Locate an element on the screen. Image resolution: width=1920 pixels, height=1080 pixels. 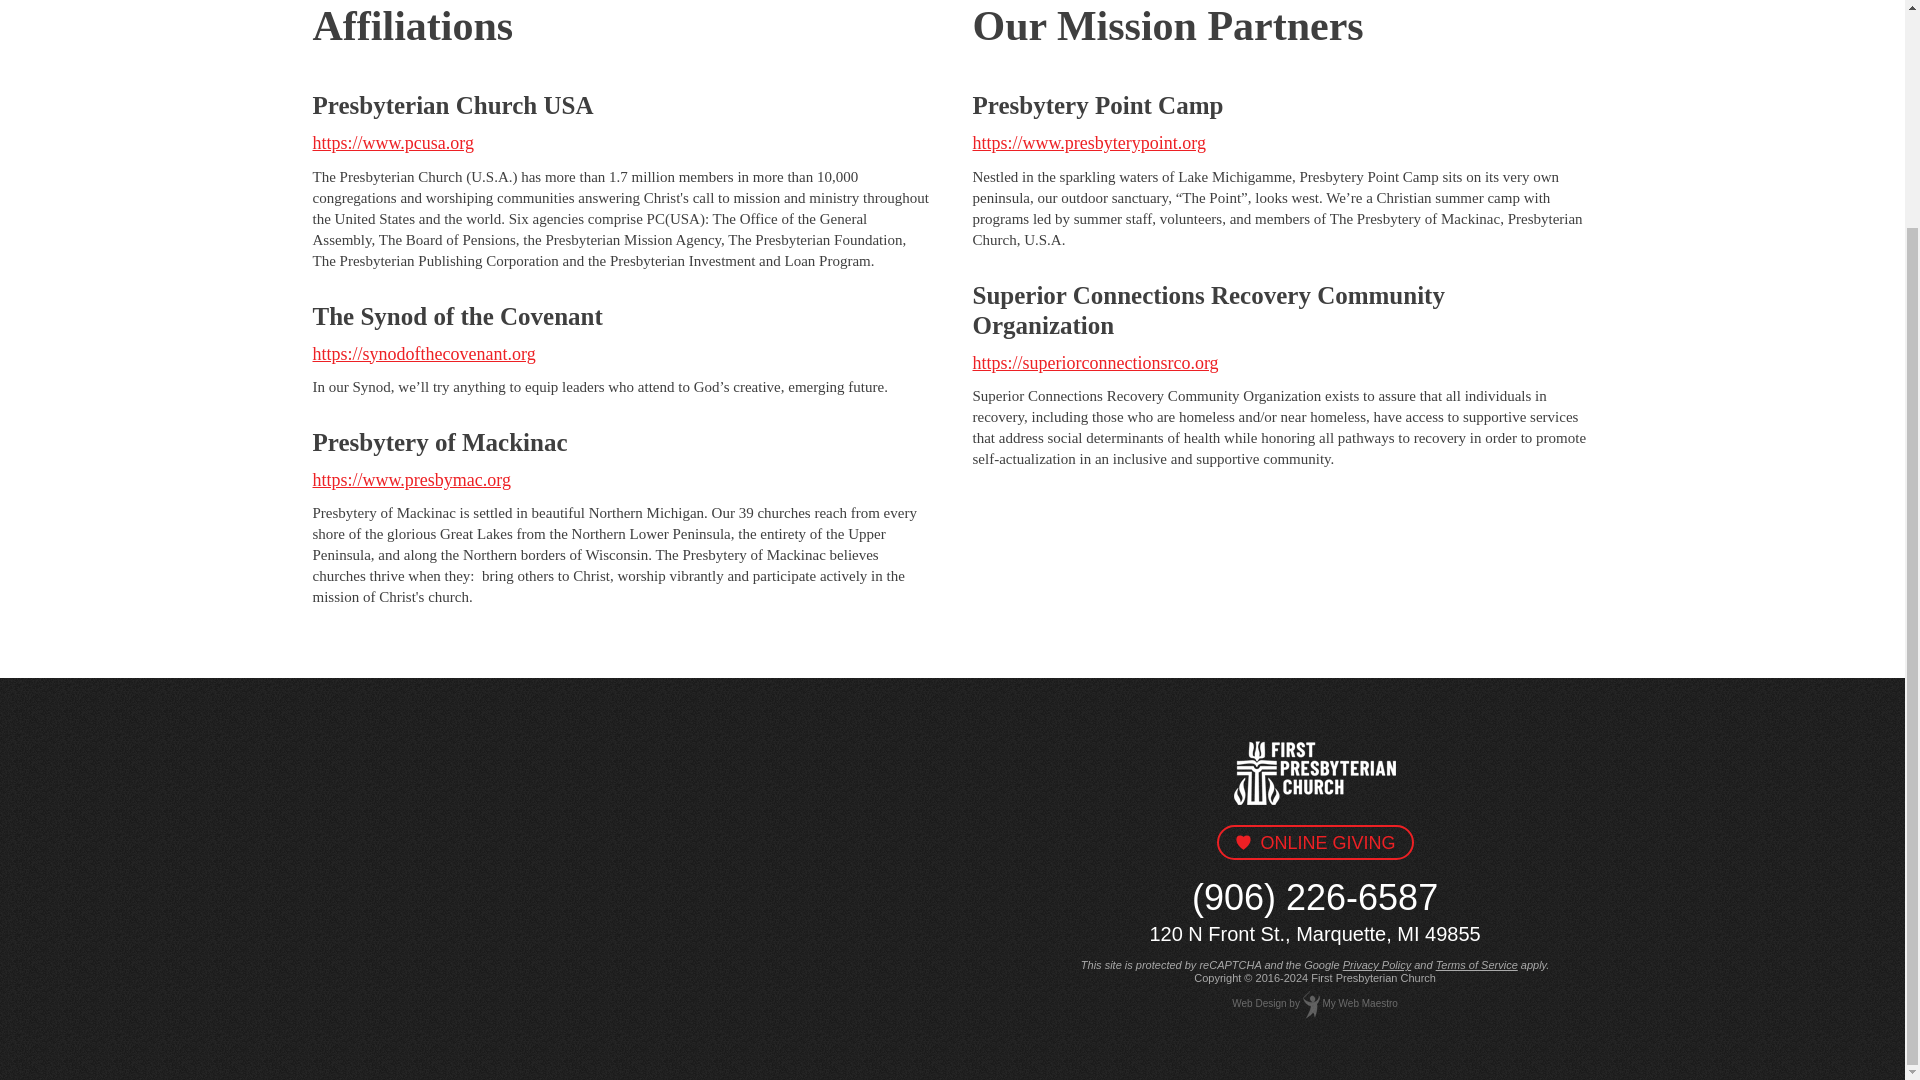
Website by My Web Maestro - mywebmaestro.com is located at coordinates (1259, 1002).